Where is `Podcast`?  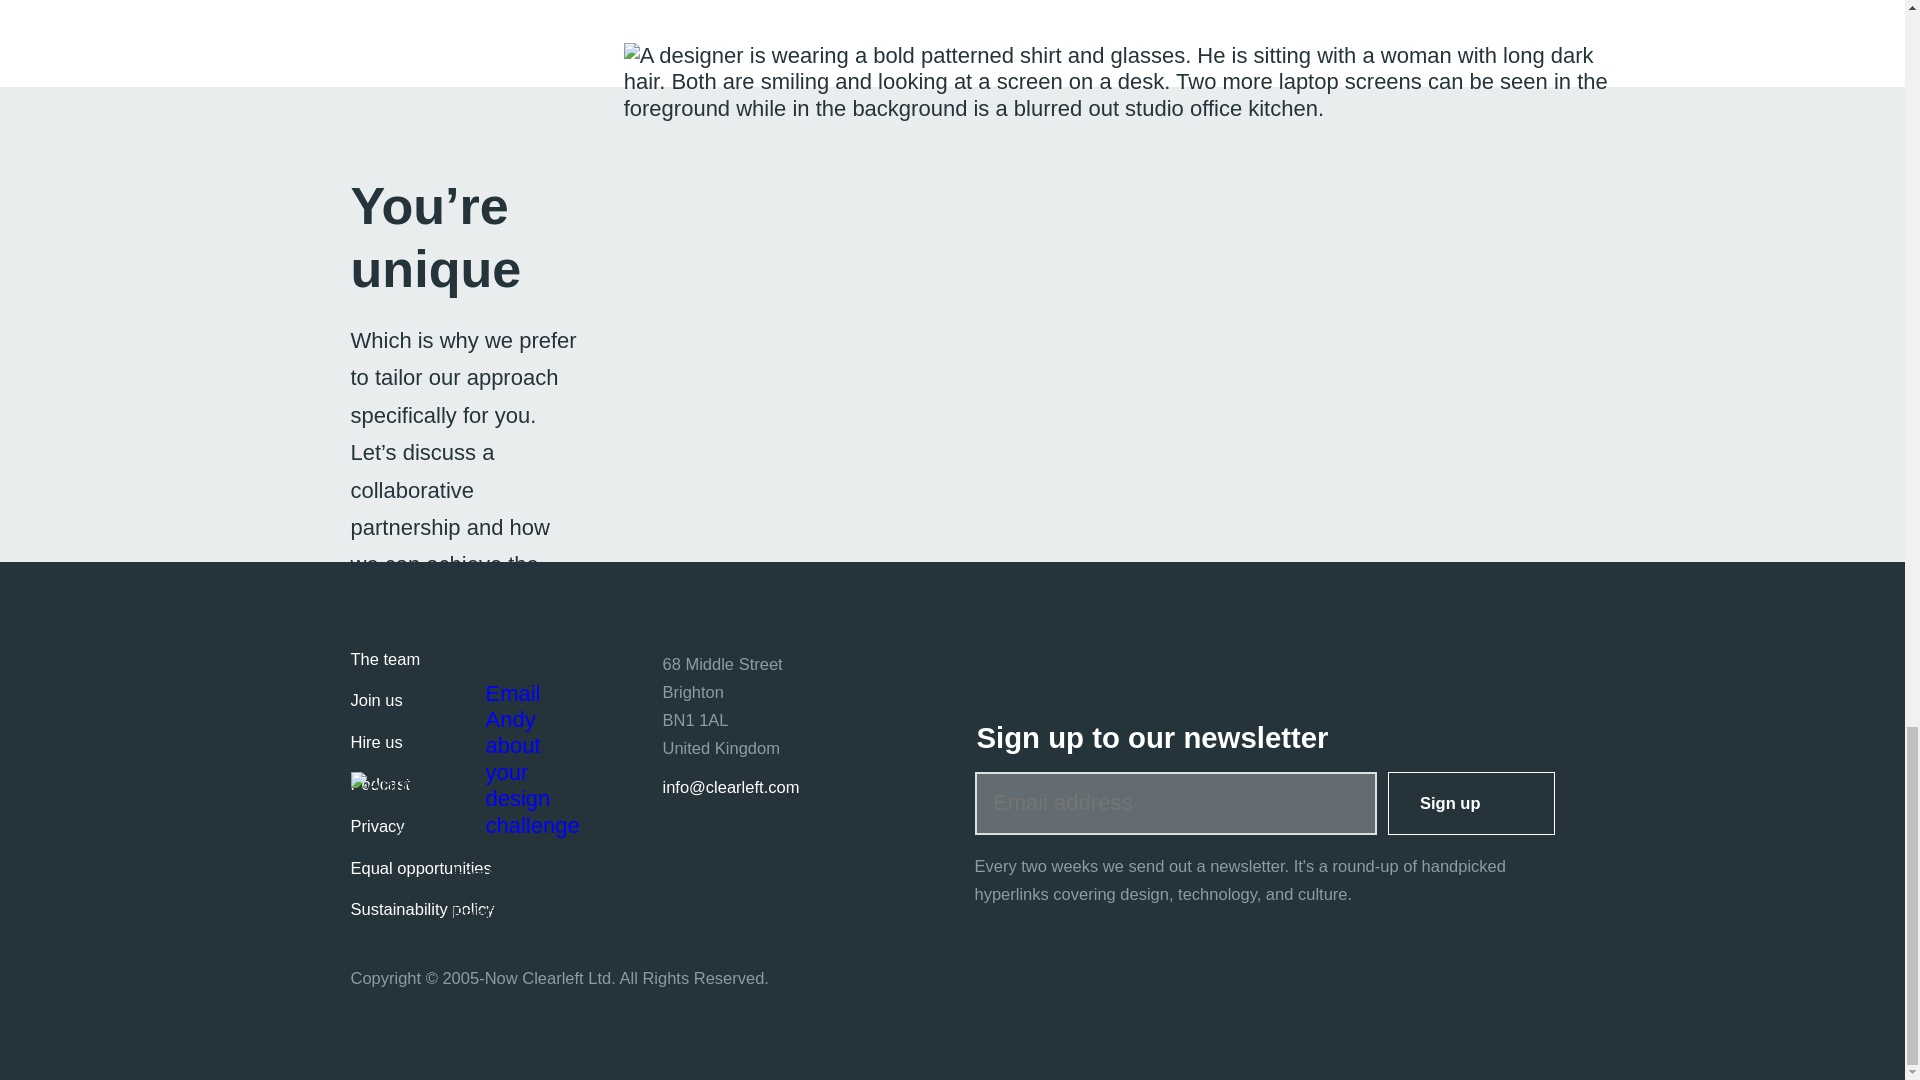
Podcast is located at coordinates (380, 784).